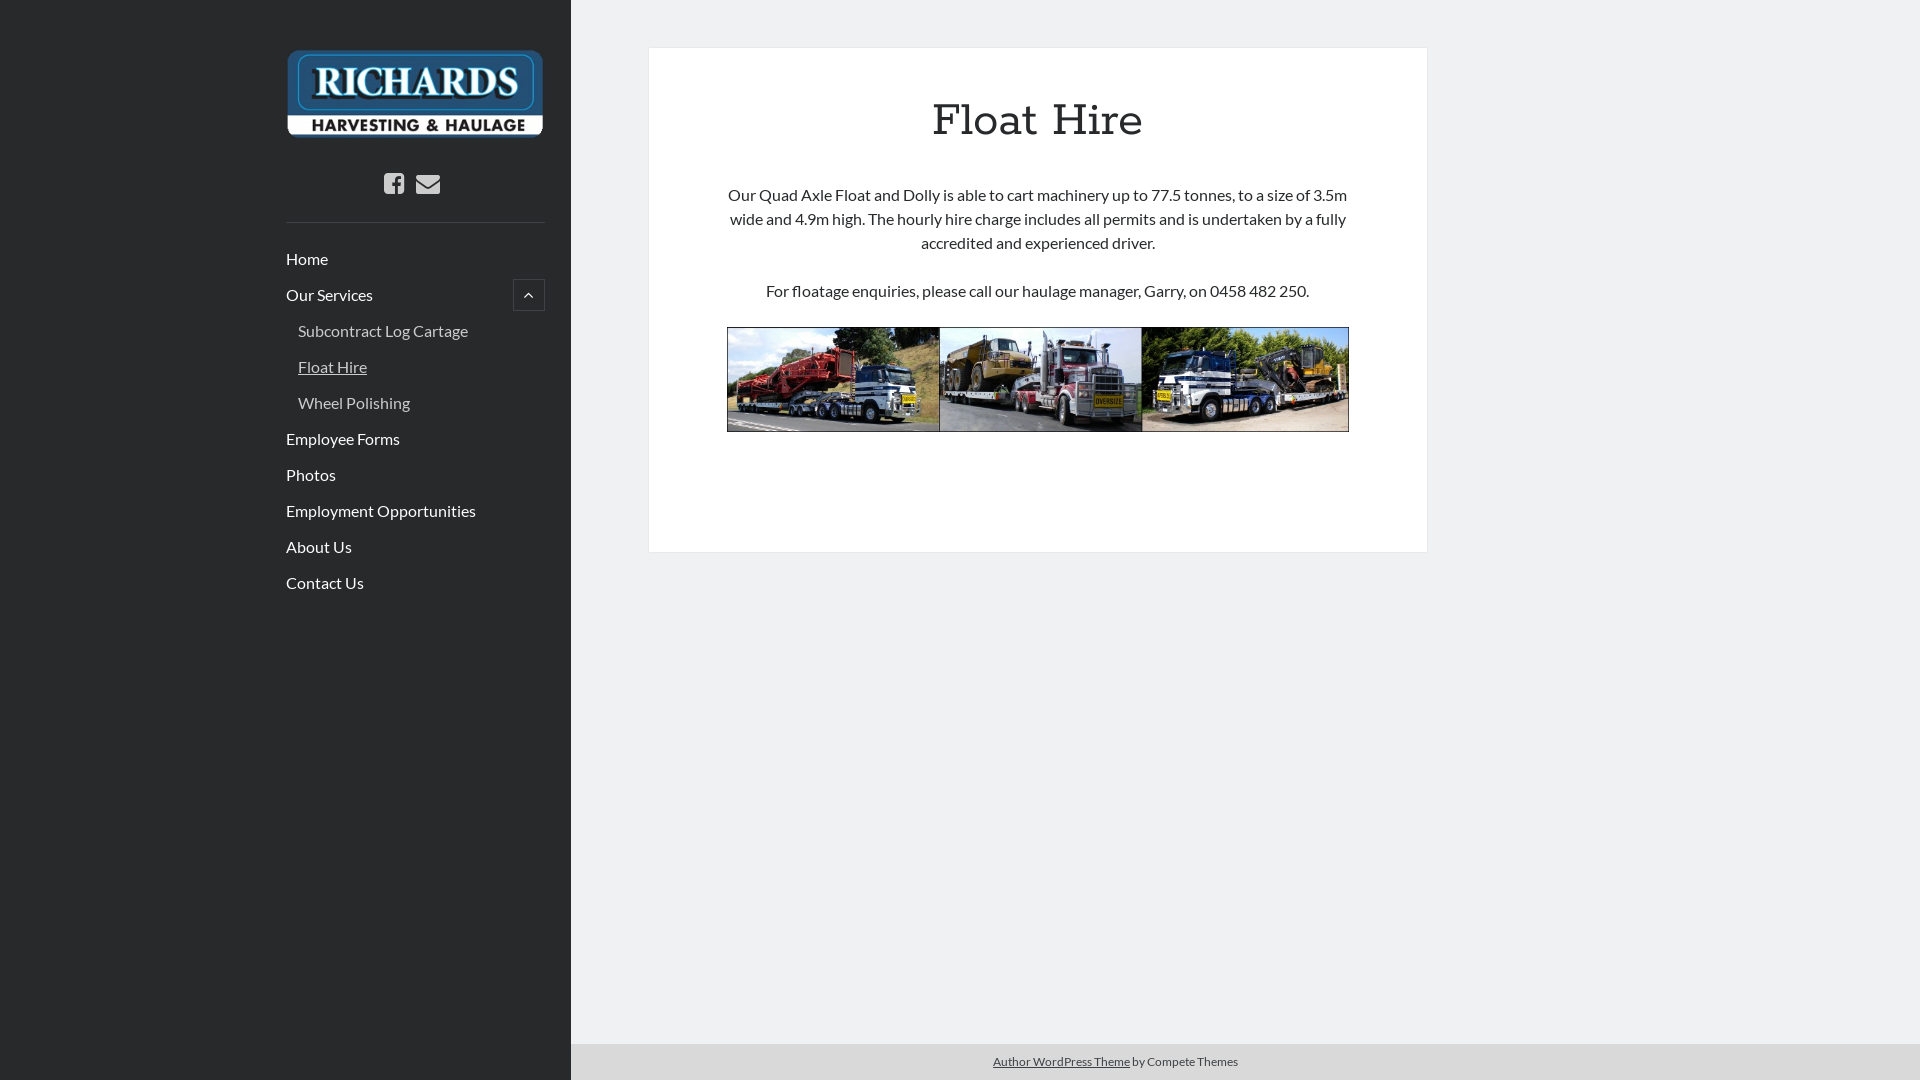 Image resolution: width=1920 pixels, height=1080 pixels. I want to click on Home, so click(307, 259).